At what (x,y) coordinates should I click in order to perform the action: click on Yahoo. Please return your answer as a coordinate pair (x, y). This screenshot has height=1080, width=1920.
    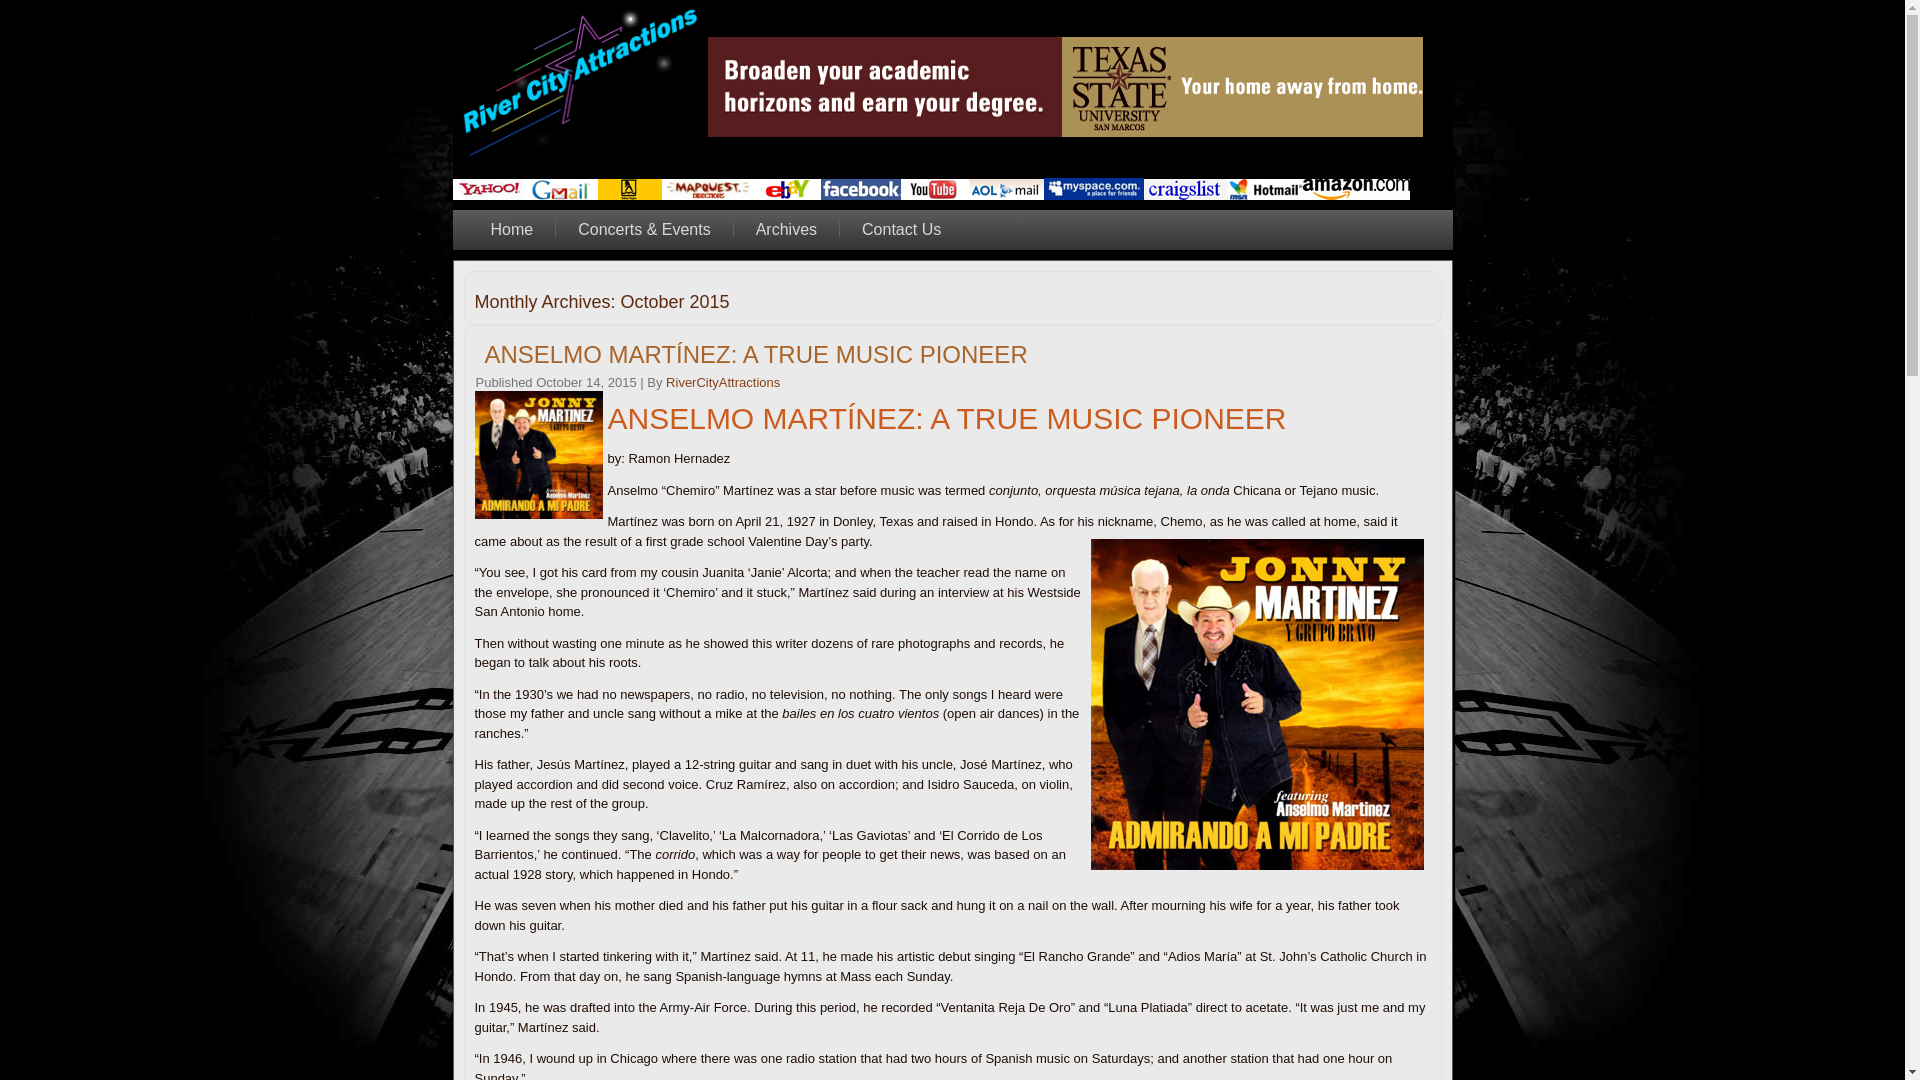
    Looking at the image, I should click on (488, 189).